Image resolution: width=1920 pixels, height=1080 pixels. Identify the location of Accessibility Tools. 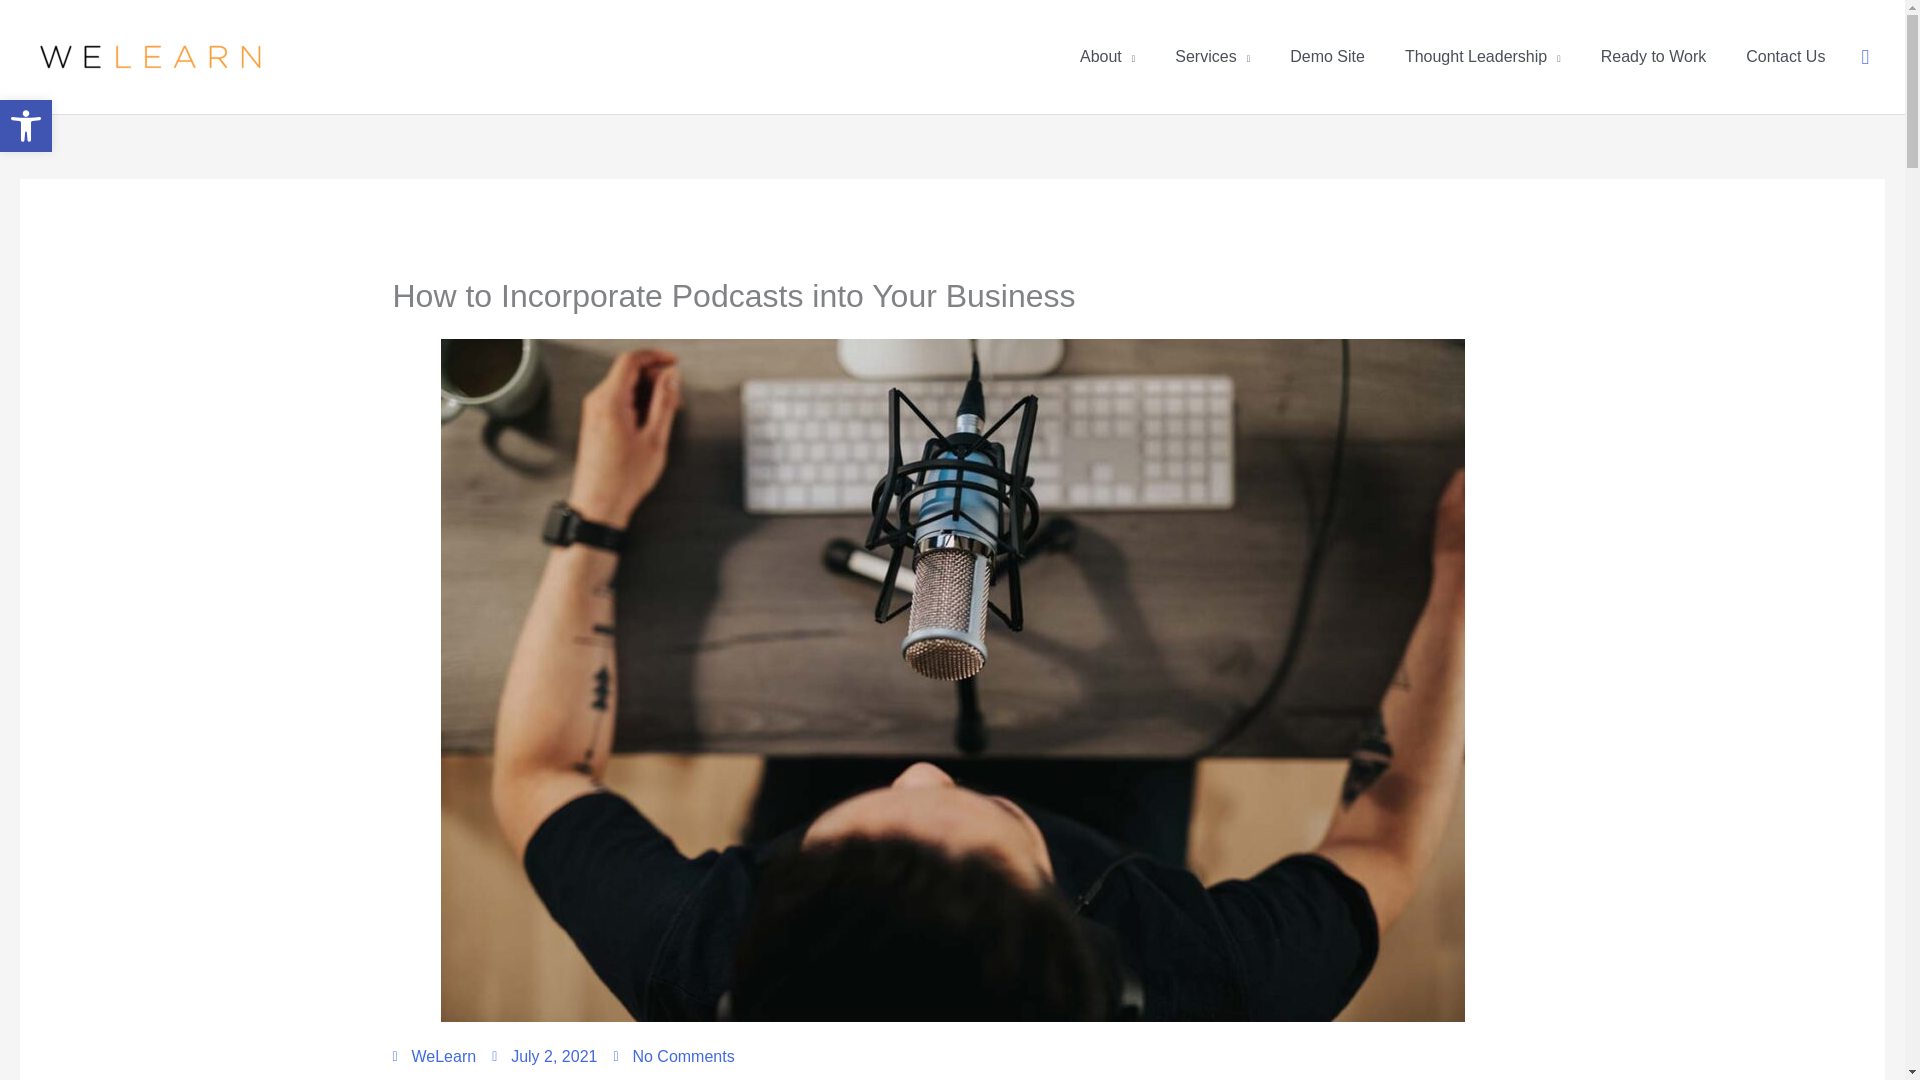
(26, 126).